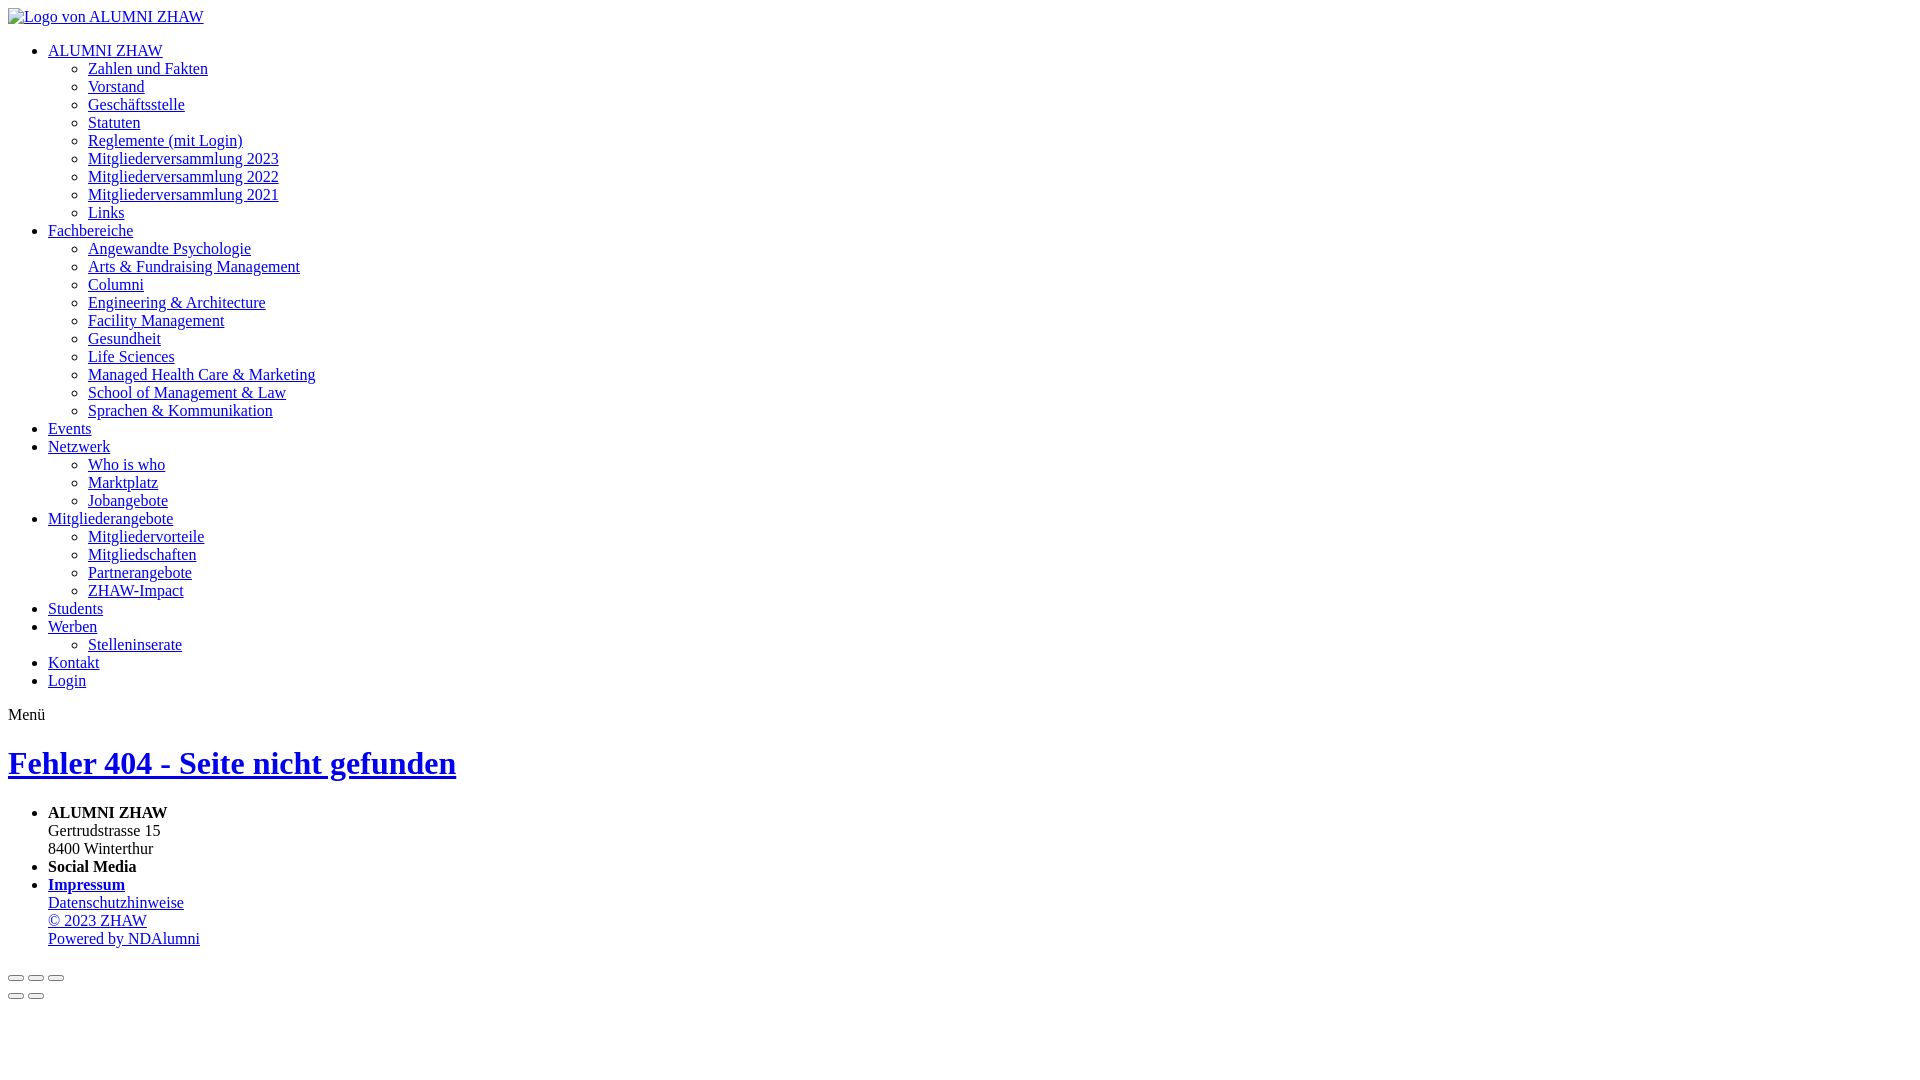 The height and width of the screenshot is (1080, 1920). I want to click on Jobangebote, so click(128, 500).